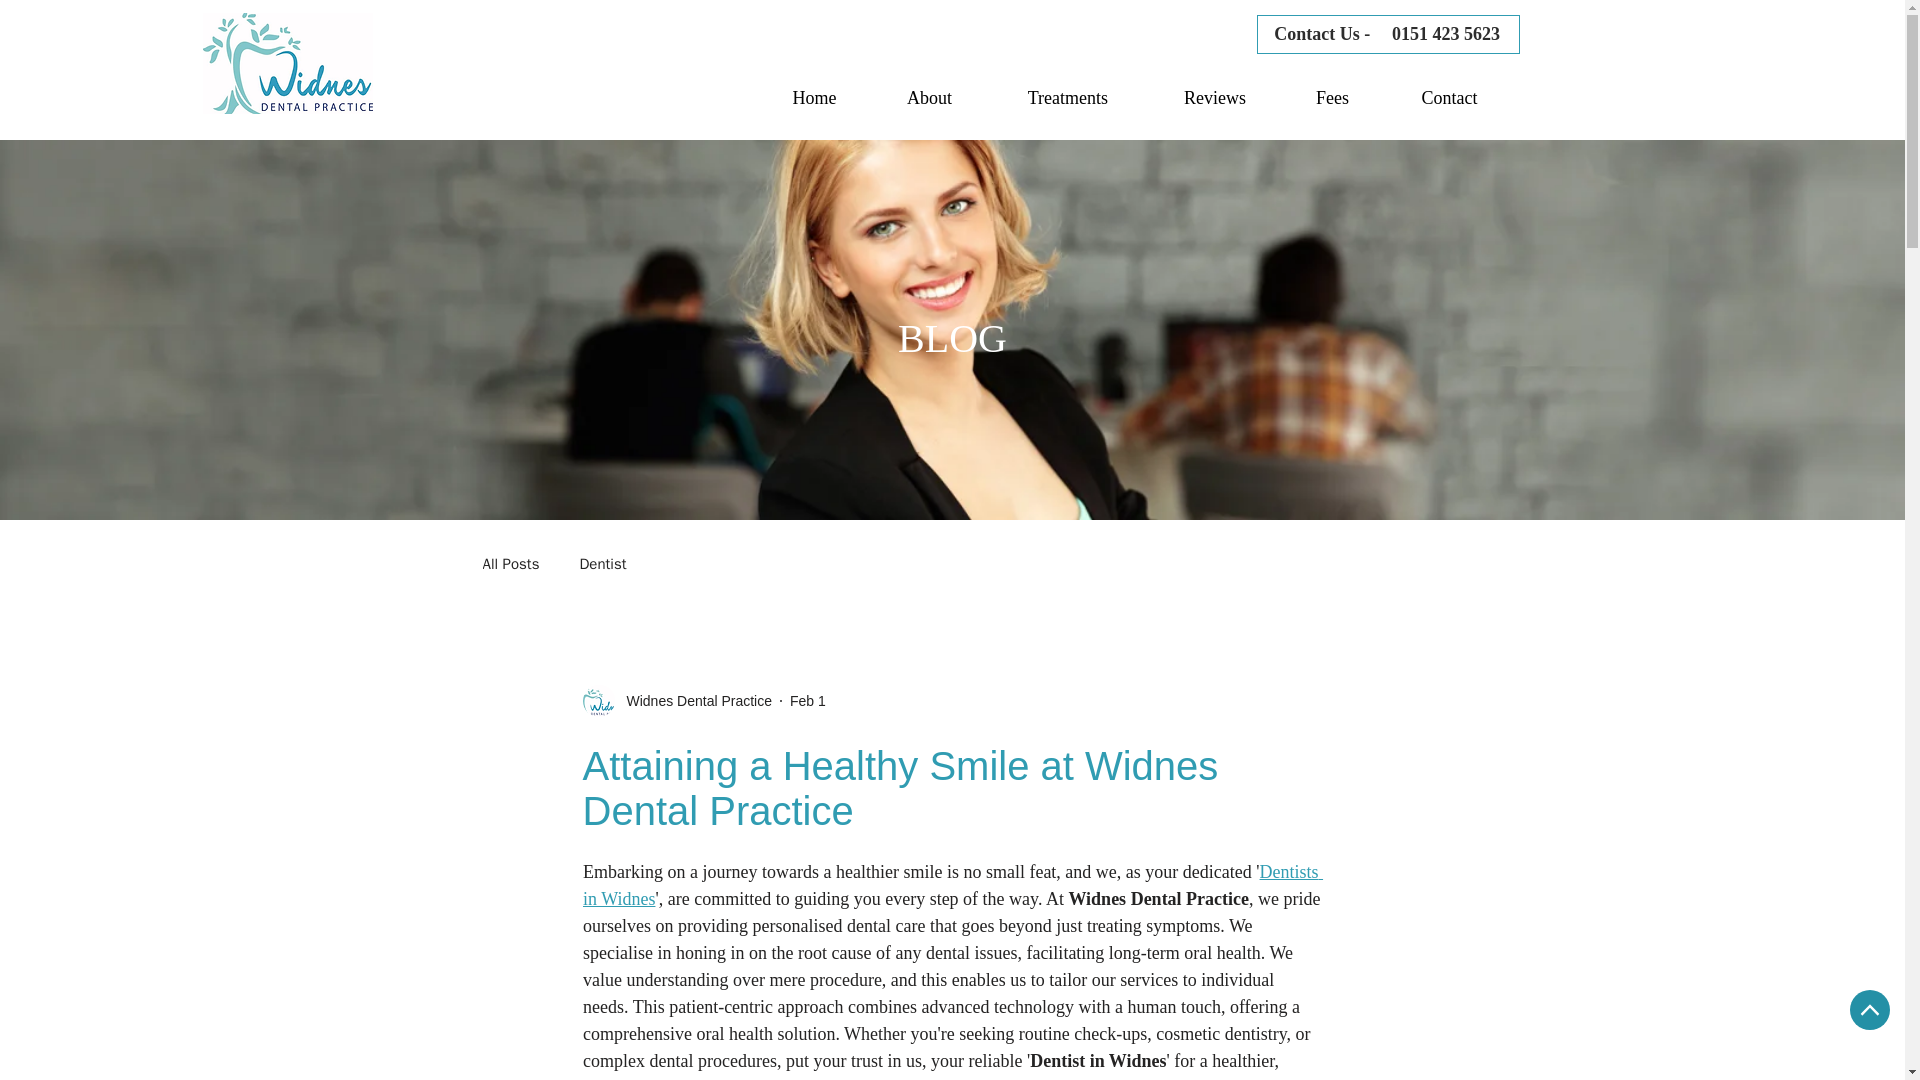 This screenshot has width=1920, height=1080. What do you see at coordinates (814, 97) in the screenshot?
I see `Home` at bounding box center [814, 97].